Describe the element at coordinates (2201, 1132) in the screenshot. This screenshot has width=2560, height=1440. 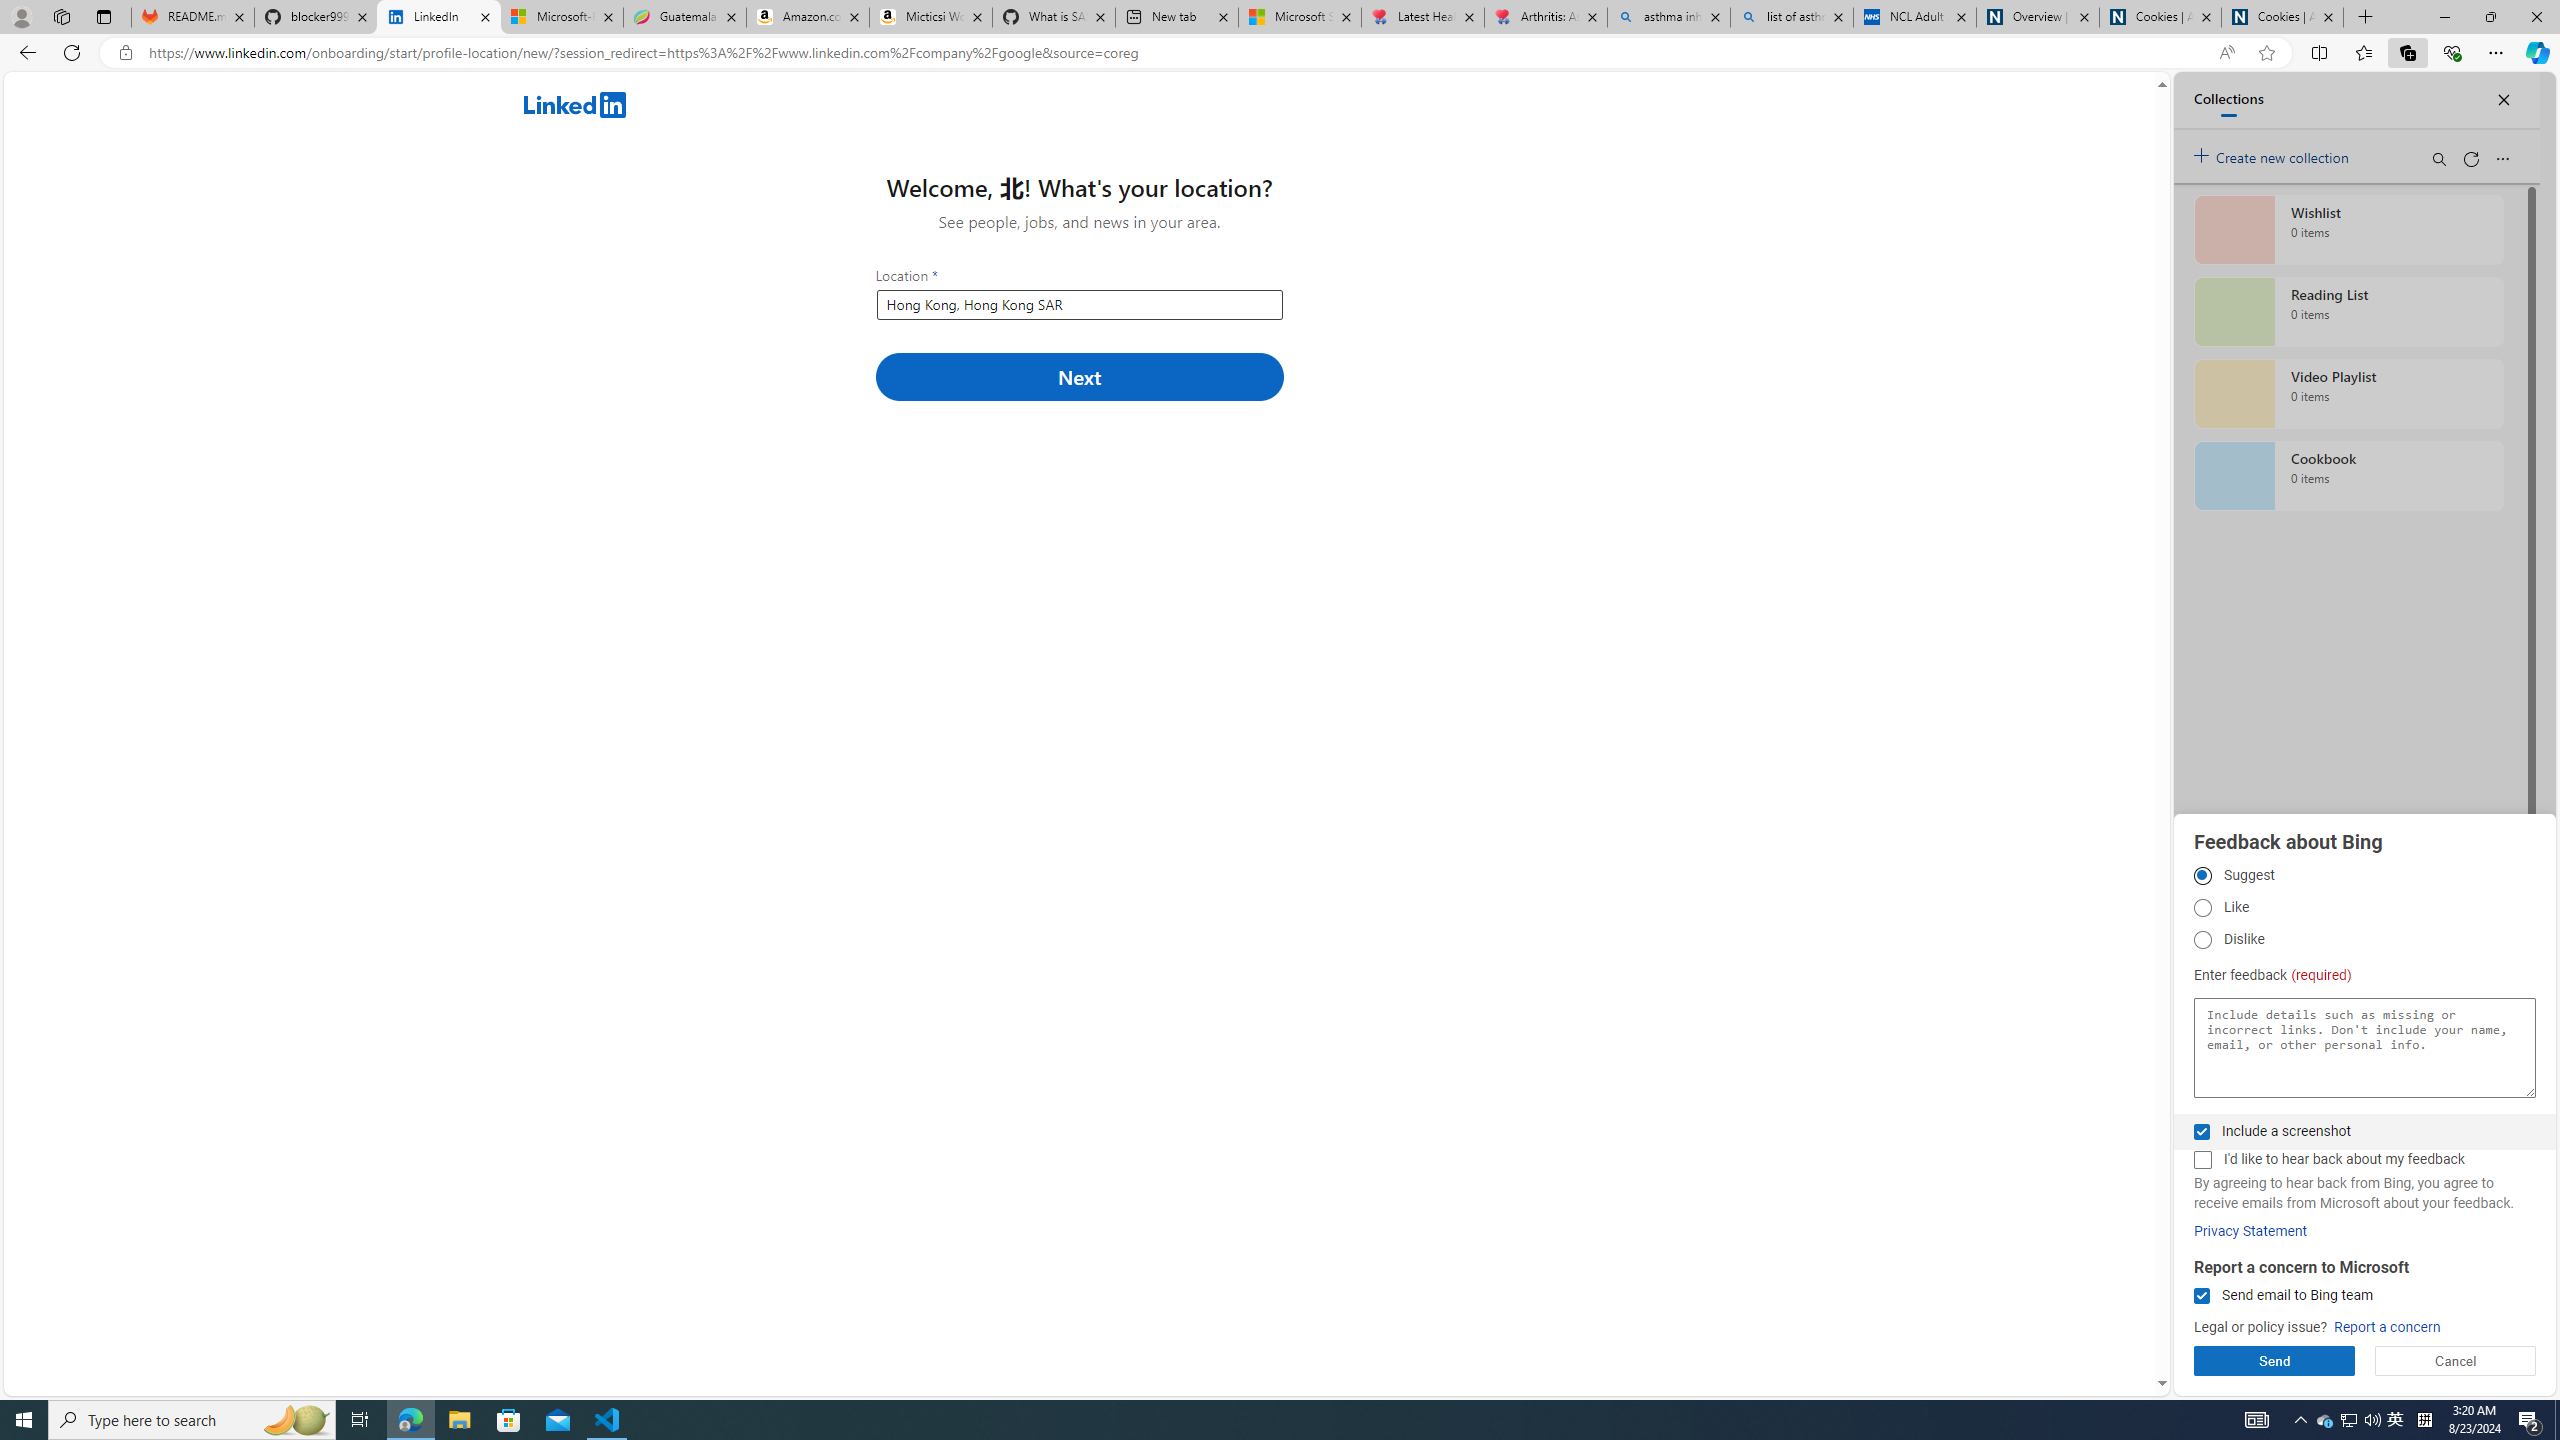
I see `Include a screenshot` at that location.